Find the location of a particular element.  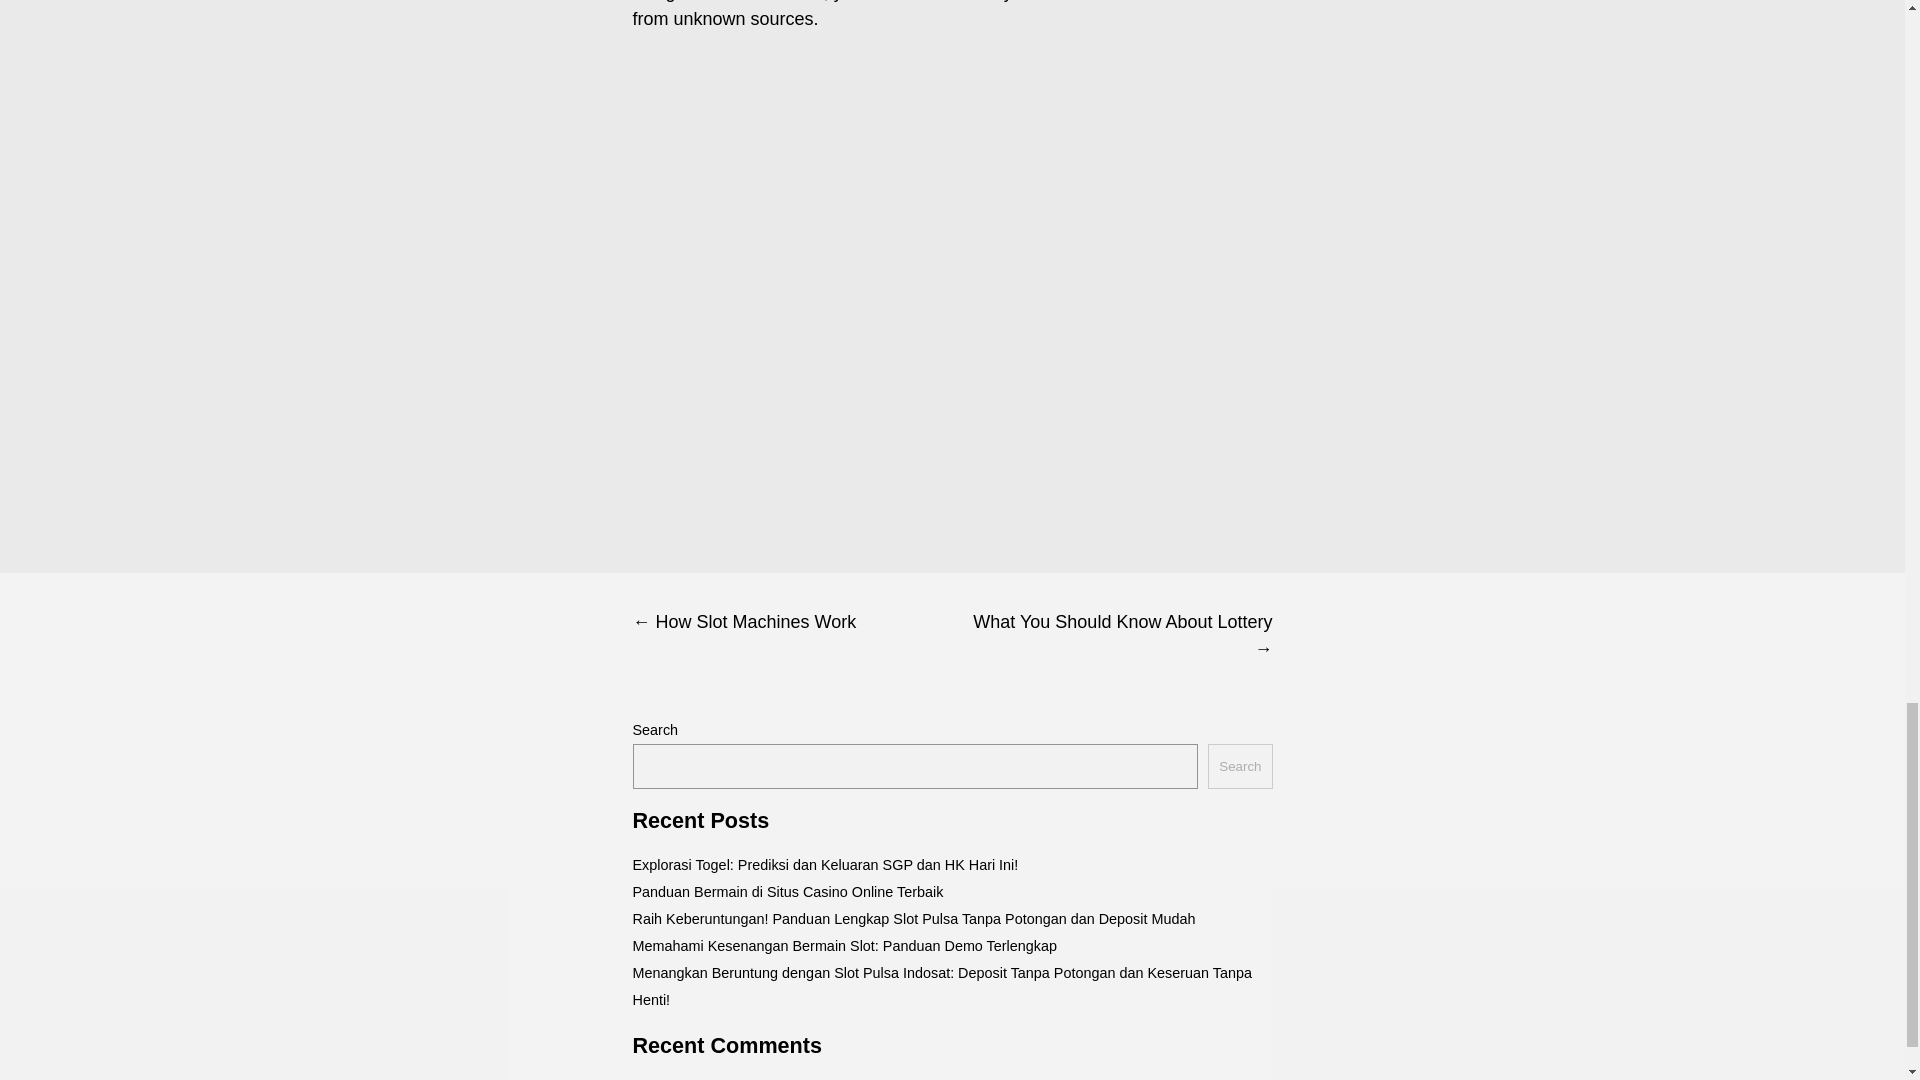

Memahami Kesenangan Bermain Slot: Panduan Demo Terlengkap is located at coordinates (844, 946).